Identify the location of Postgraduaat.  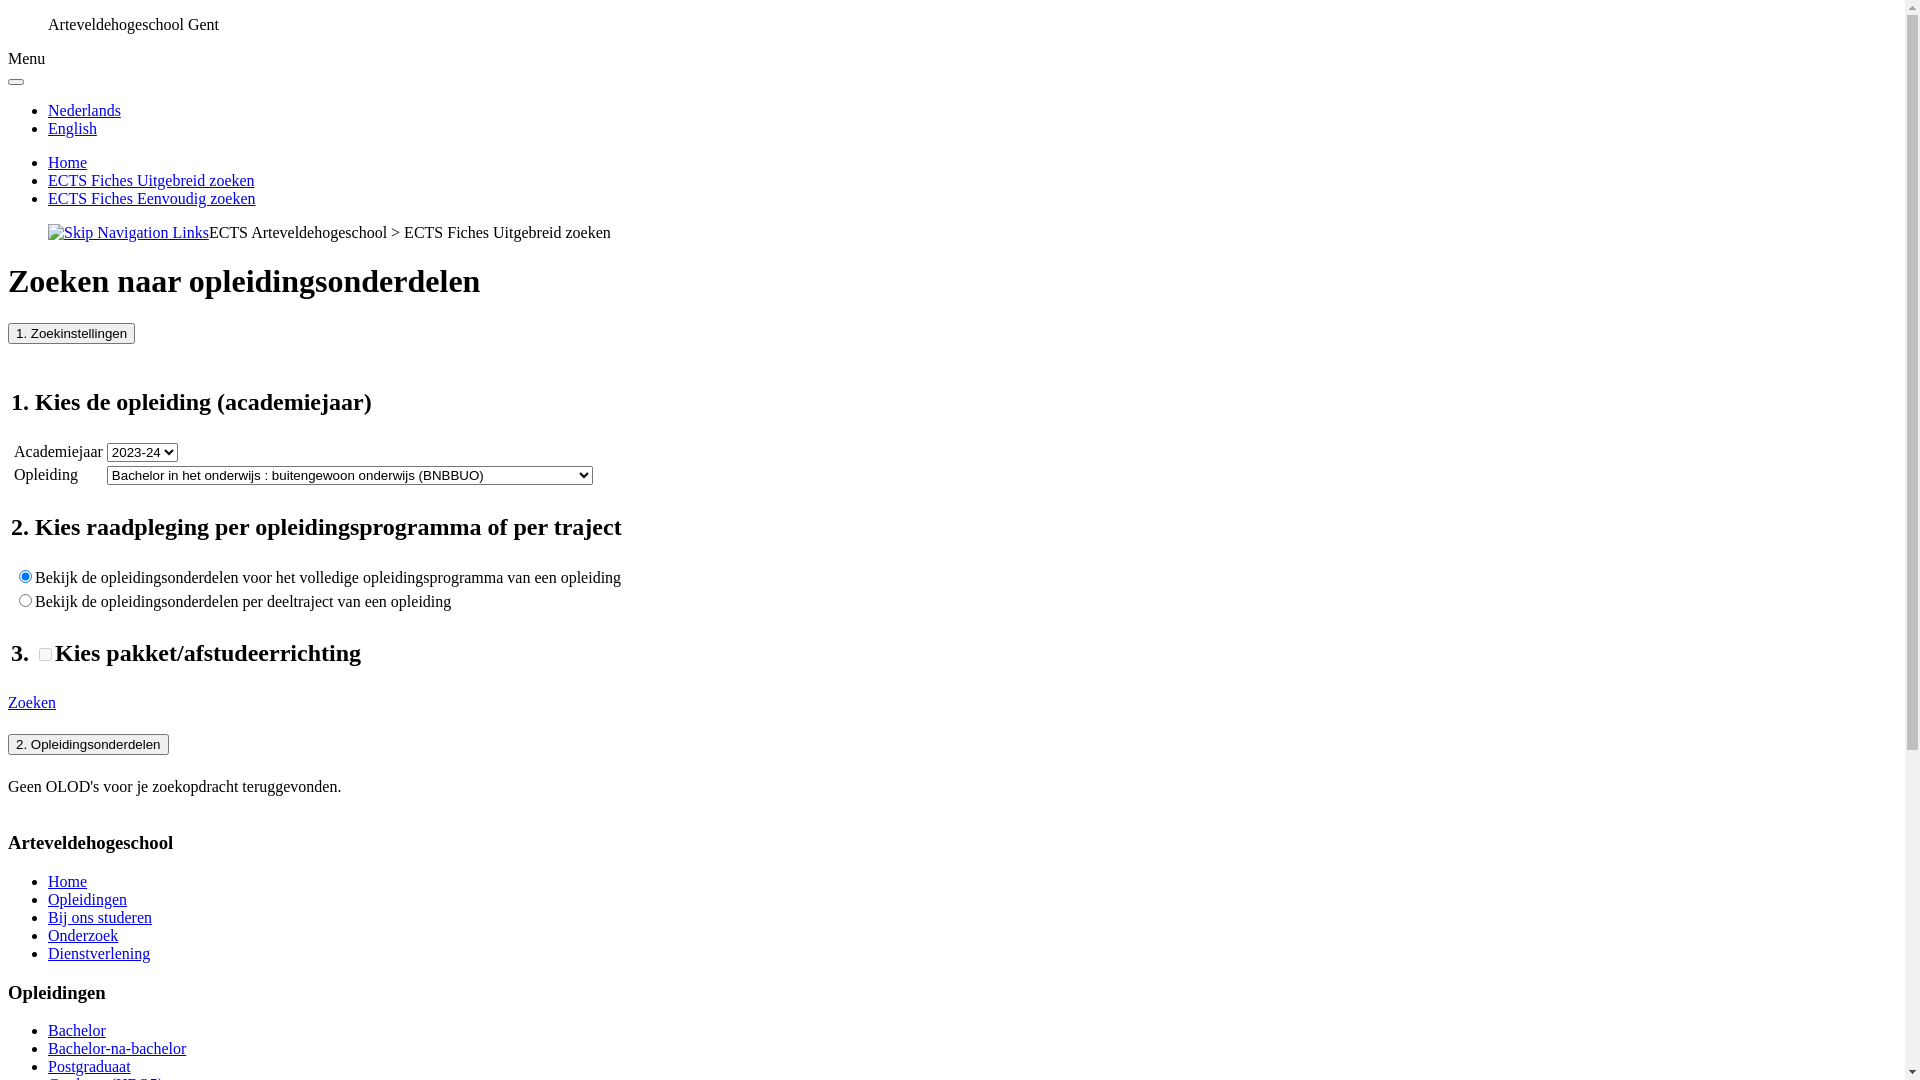
(90, 1066).